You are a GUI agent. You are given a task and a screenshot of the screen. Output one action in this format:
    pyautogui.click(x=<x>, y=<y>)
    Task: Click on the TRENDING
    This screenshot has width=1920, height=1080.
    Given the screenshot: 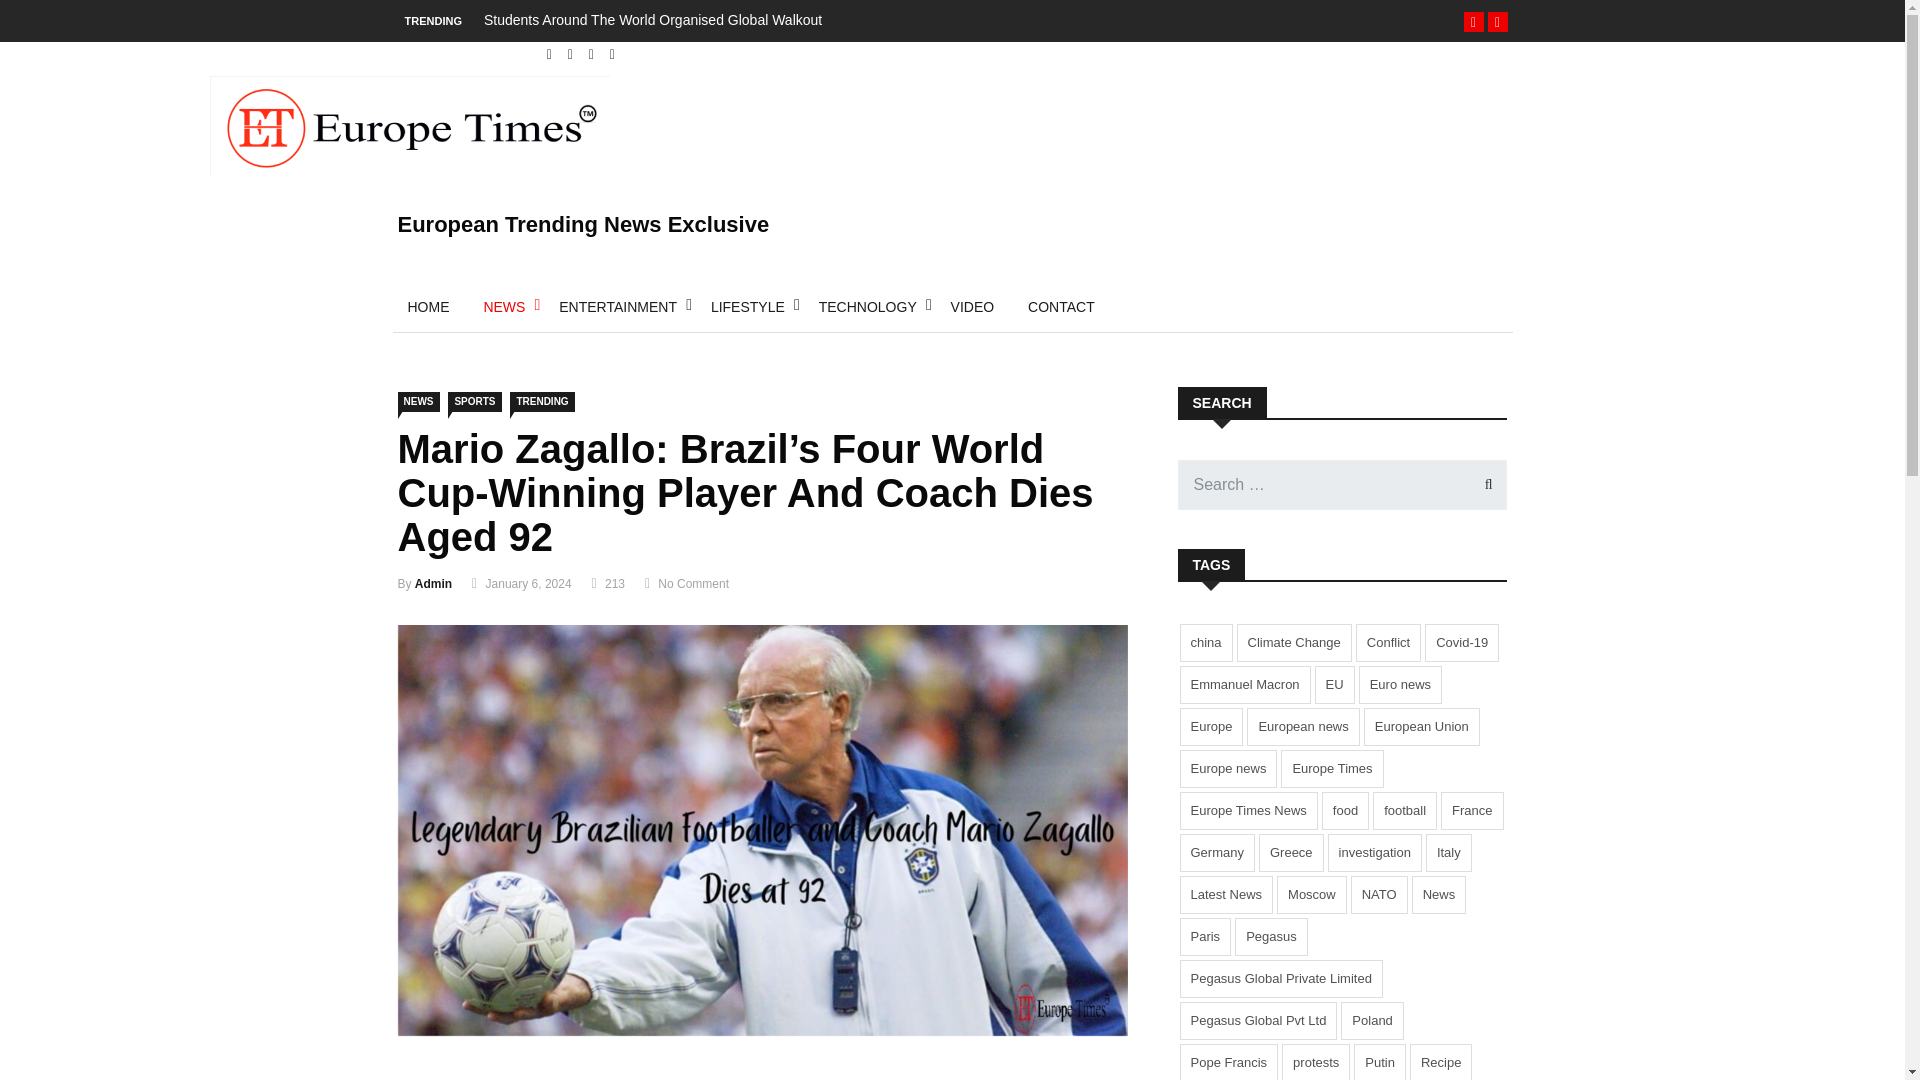 What is the action you would take?
    pyautogui.click(x=542, y=402)
    